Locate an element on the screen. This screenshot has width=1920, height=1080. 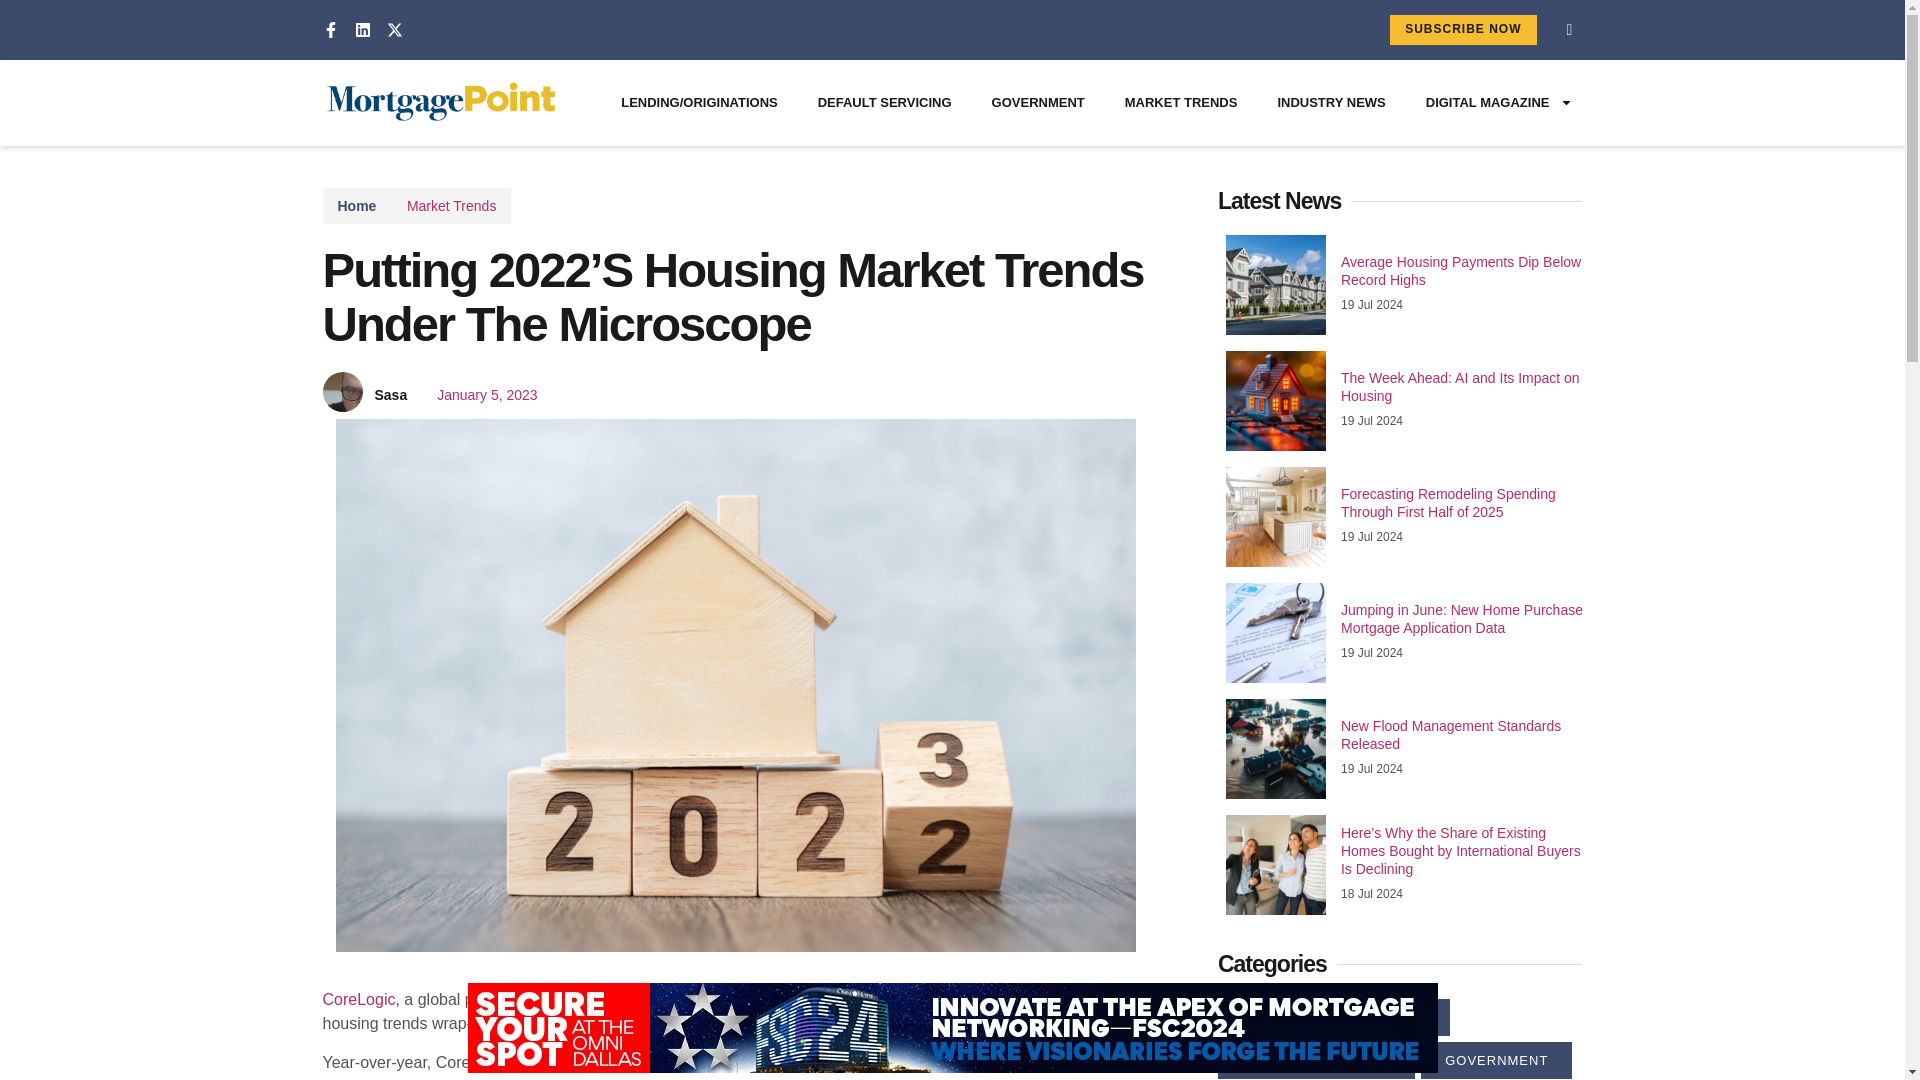
Sasa is located at coordinates (390, 395).